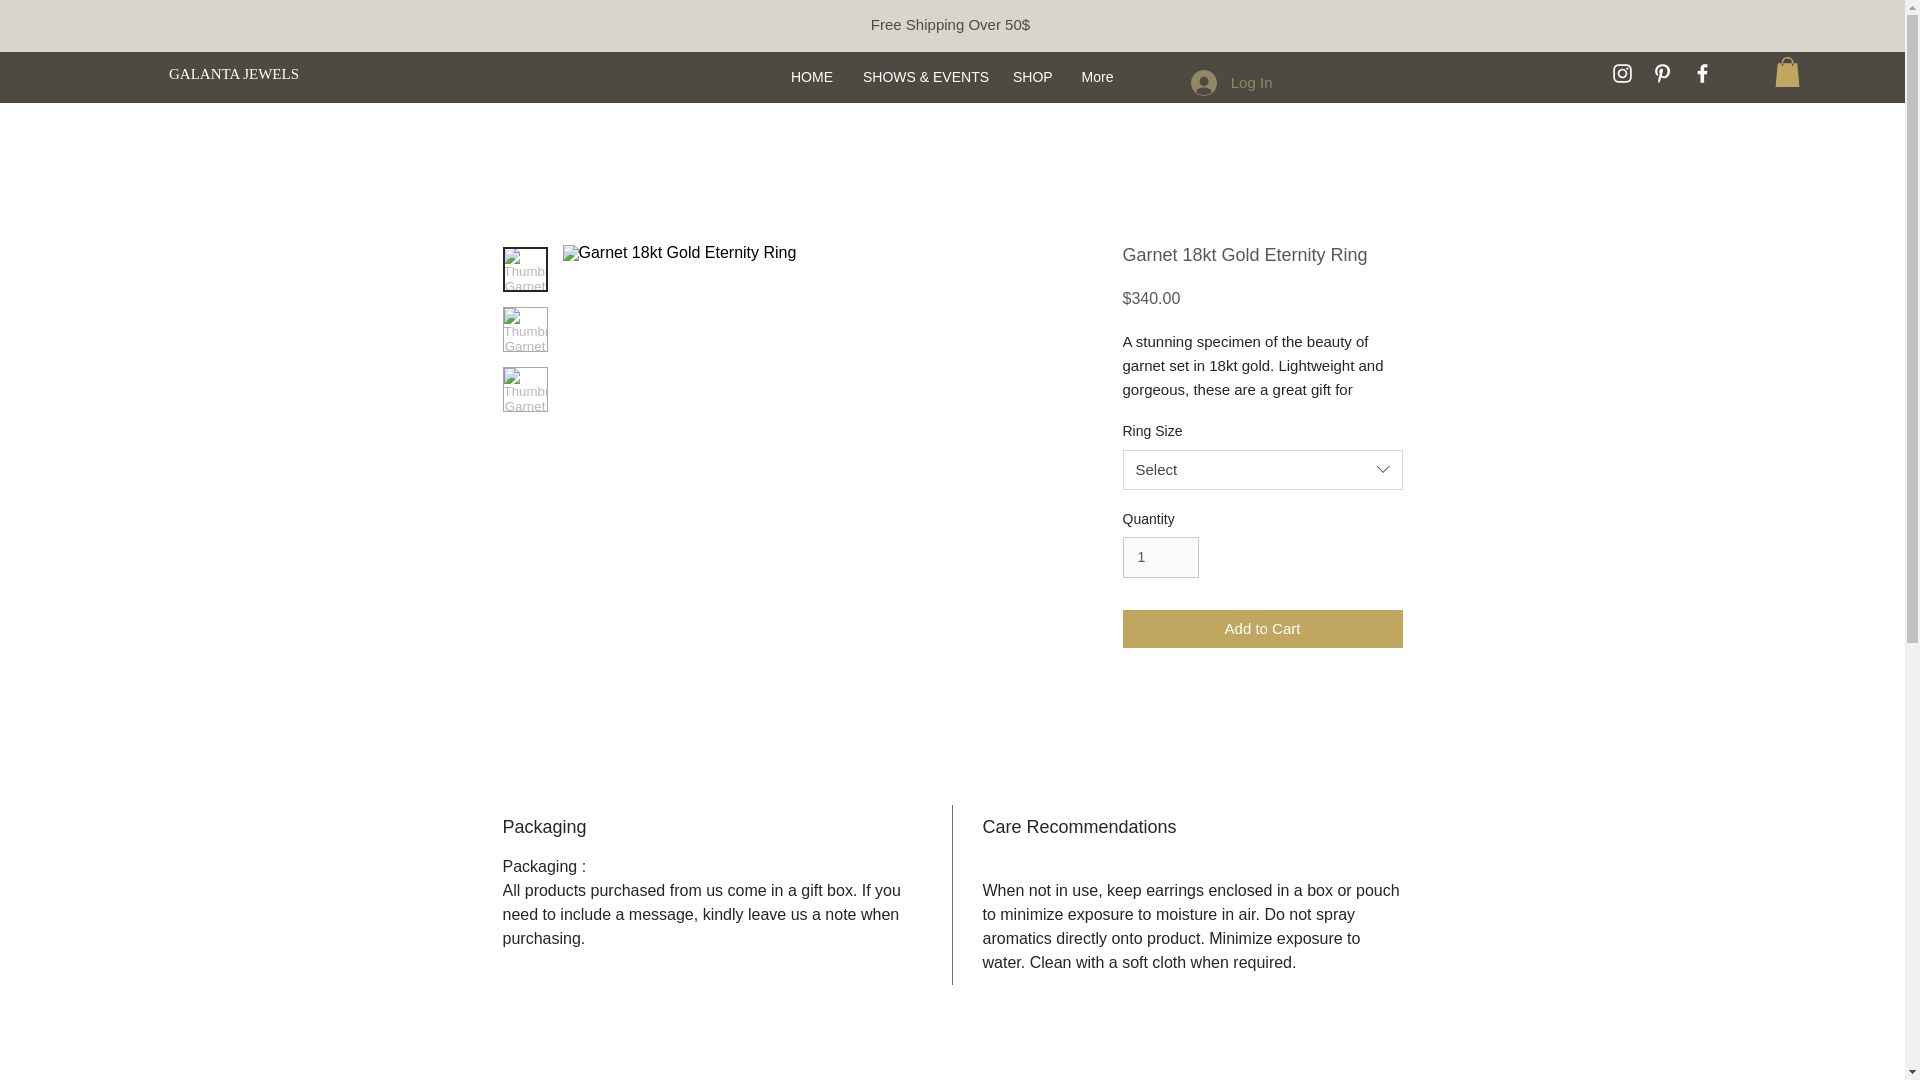 The width and height of the screenshot is (1920, 1080). Describe the element at coordinates (1032, 77) in the screenshot. I see `SHOP` at that location.